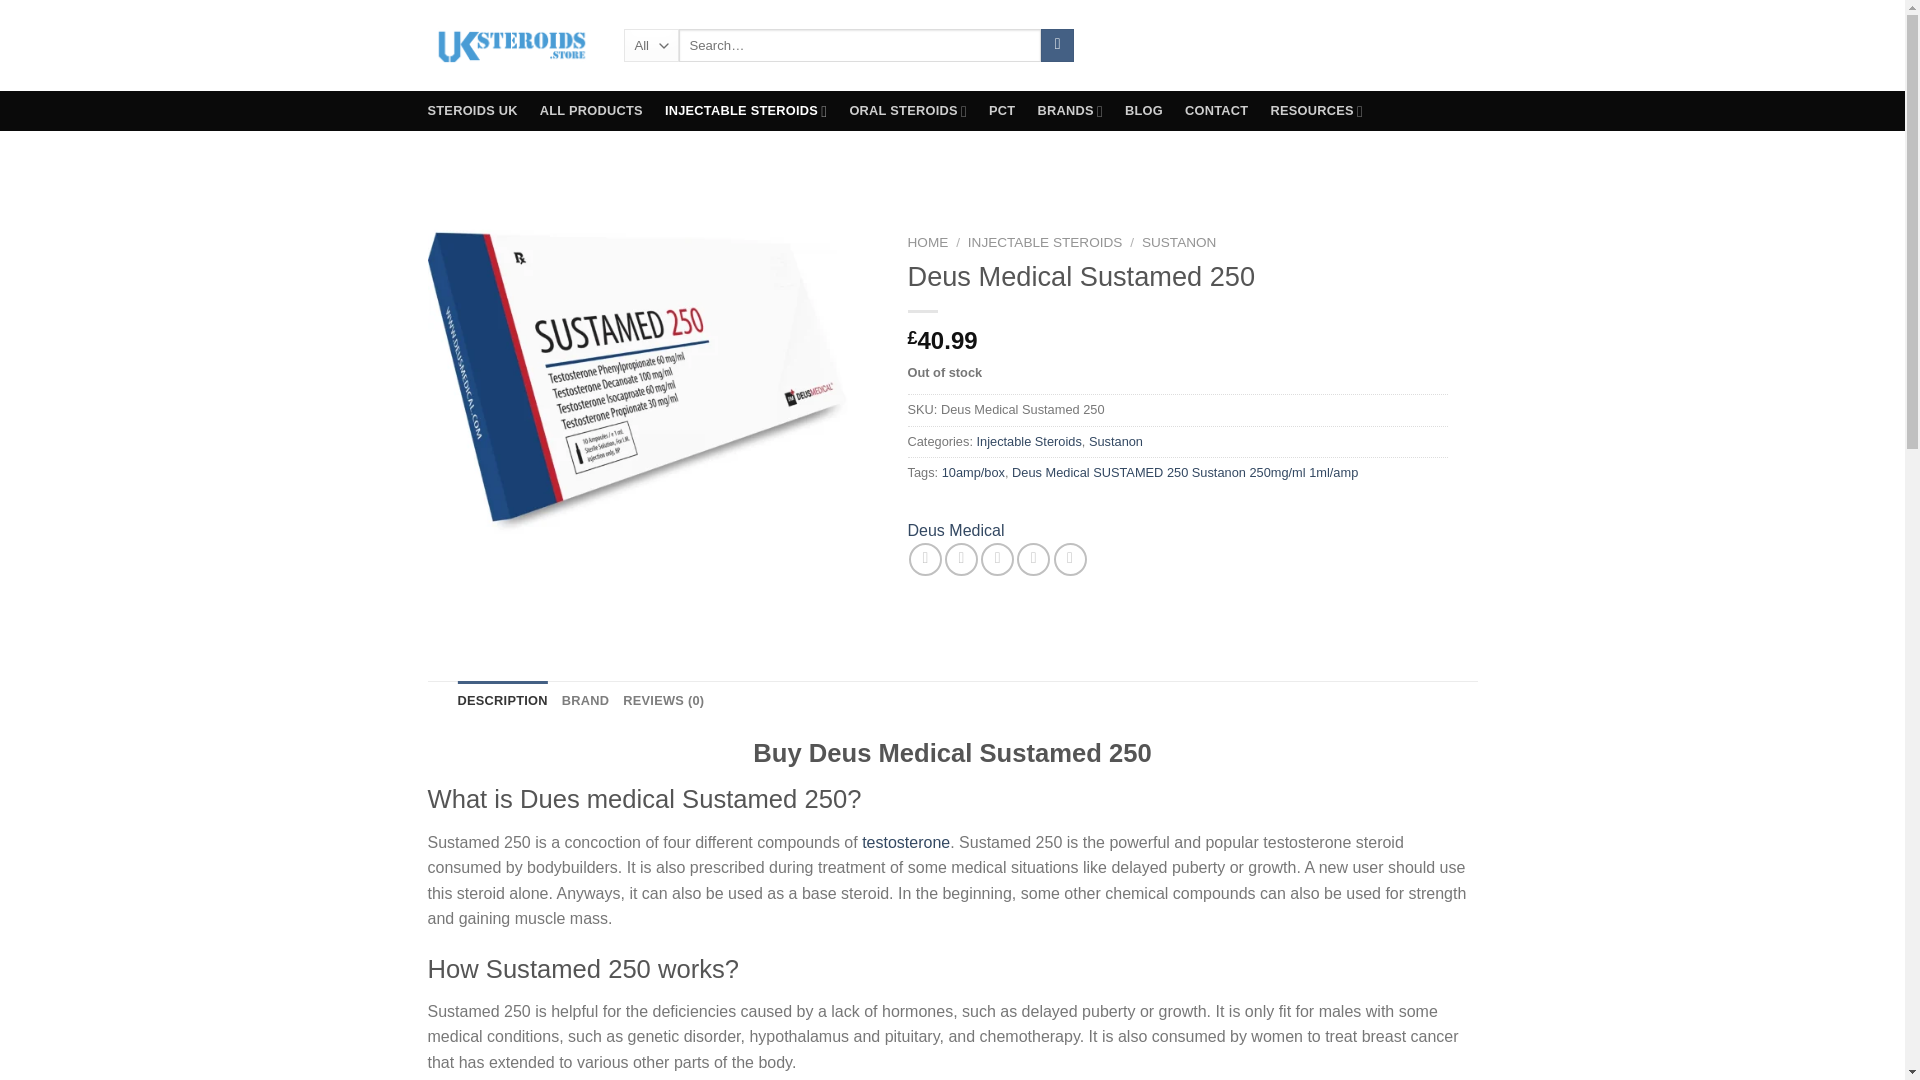 Image resolution: width=1920 pixels, height=1080 pixels. What do you see at coordinates (925, 559) in the screenshot?
I see `Share on Facebook` at bounding box center [925, 559].